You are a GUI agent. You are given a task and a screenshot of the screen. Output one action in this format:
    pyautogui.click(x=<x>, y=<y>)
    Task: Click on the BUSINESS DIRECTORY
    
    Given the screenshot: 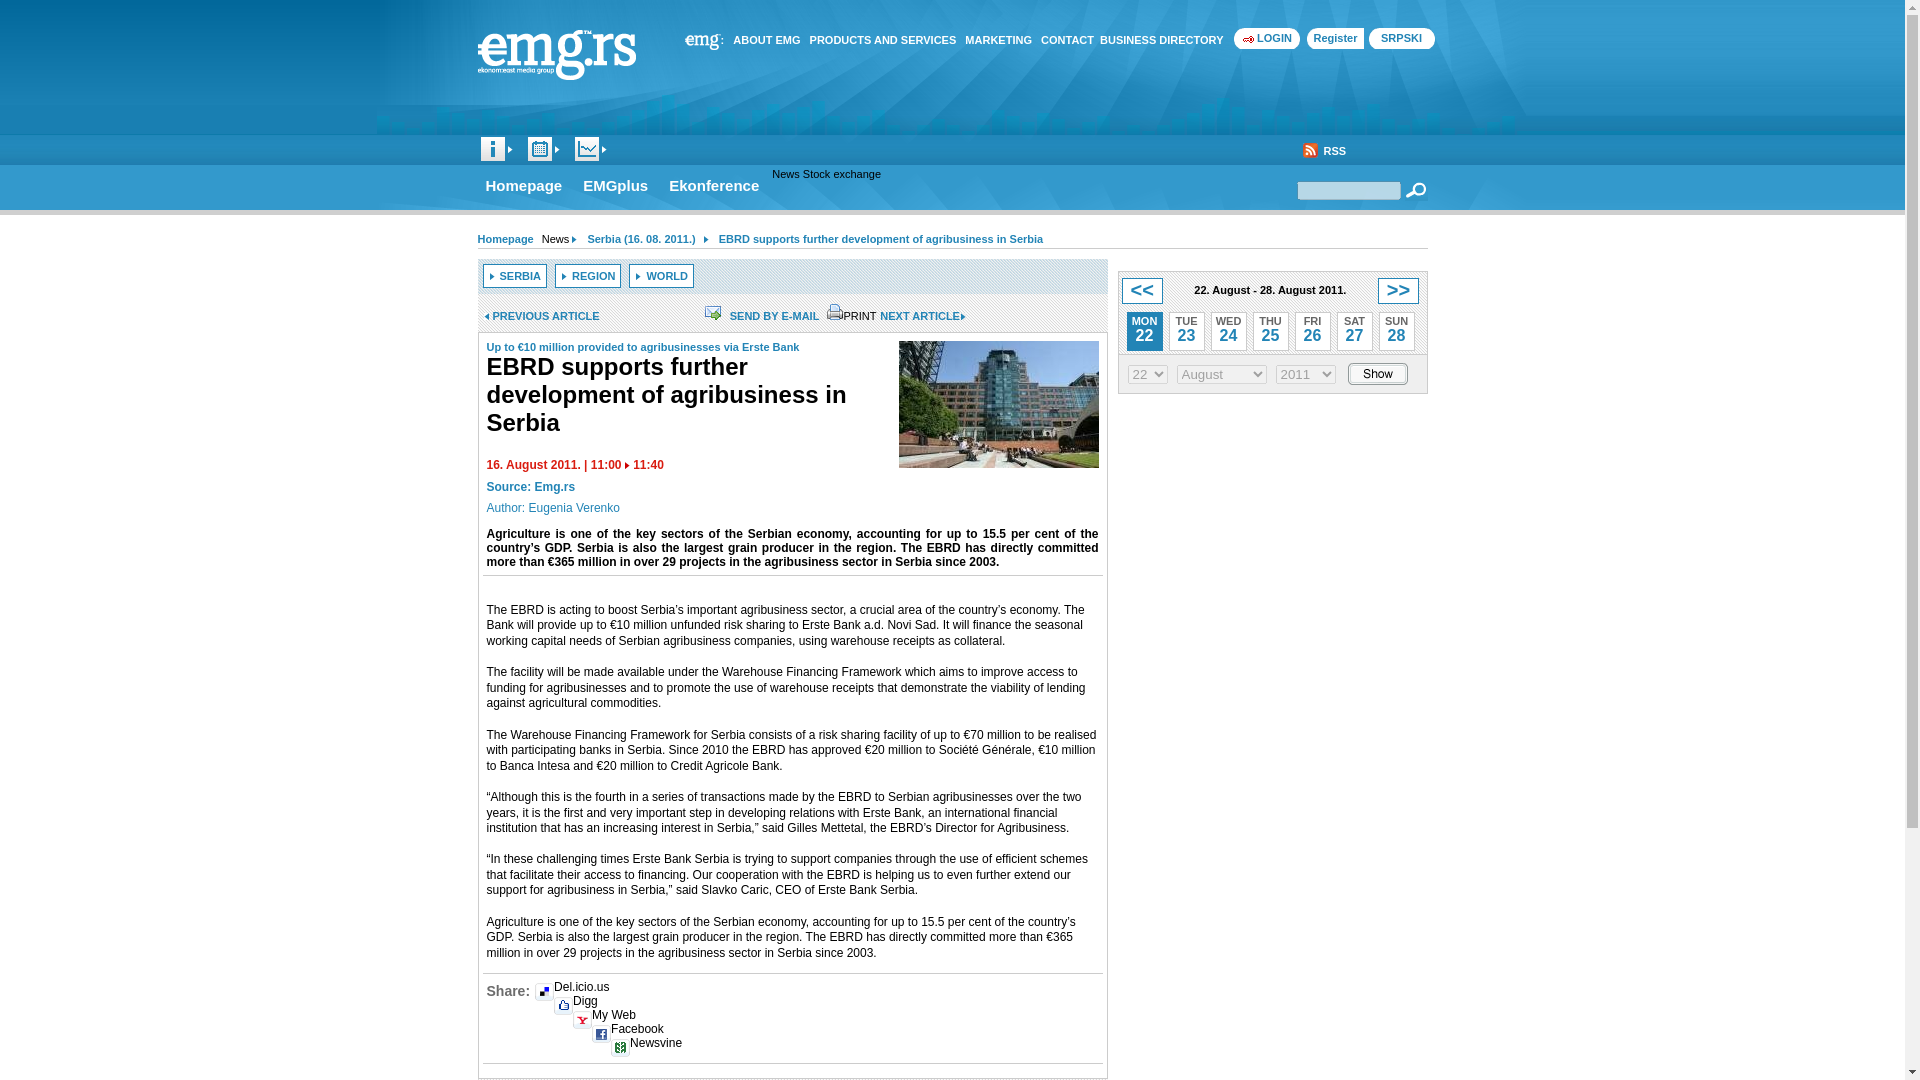 What is the action you would take?
    pyautogui.click(x=1162, y=40)
    